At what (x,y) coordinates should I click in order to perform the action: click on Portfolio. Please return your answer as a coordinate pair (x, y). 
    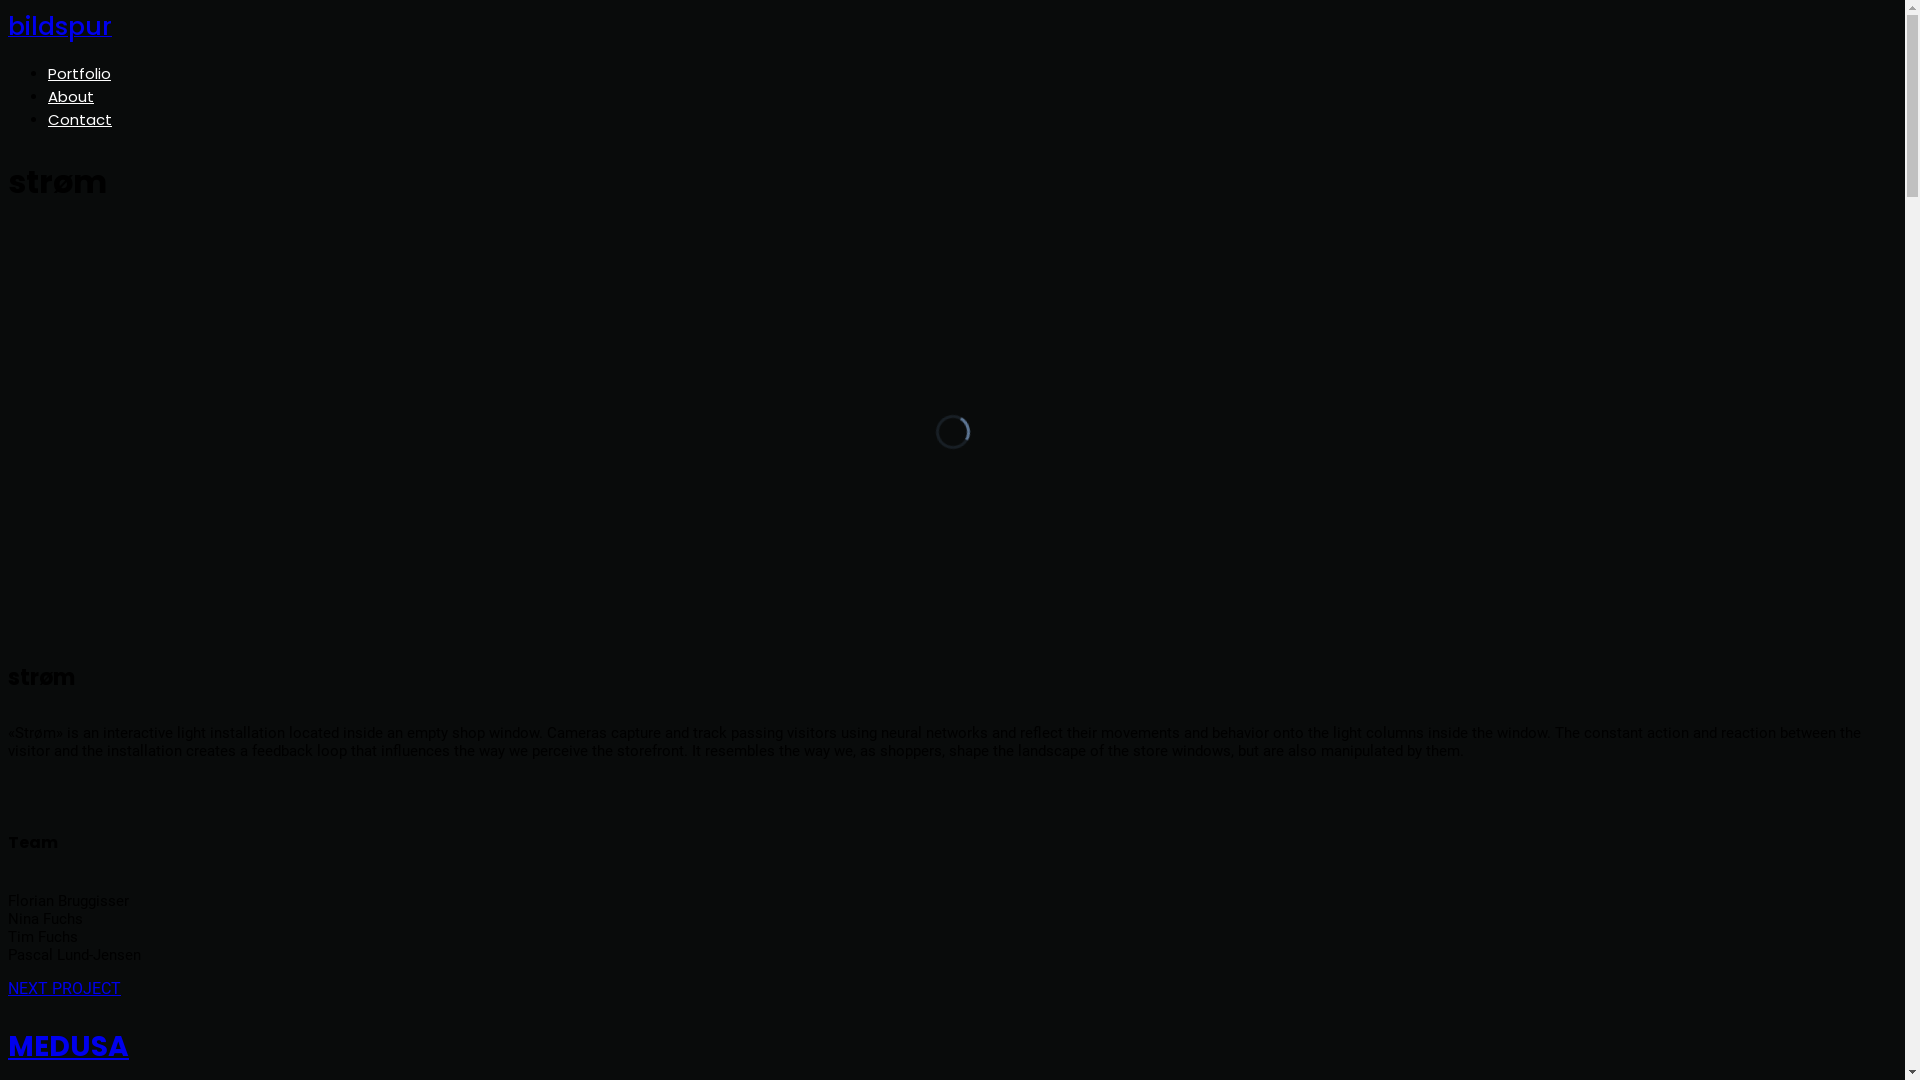
    Looking at the image, I should click on (80, 74).